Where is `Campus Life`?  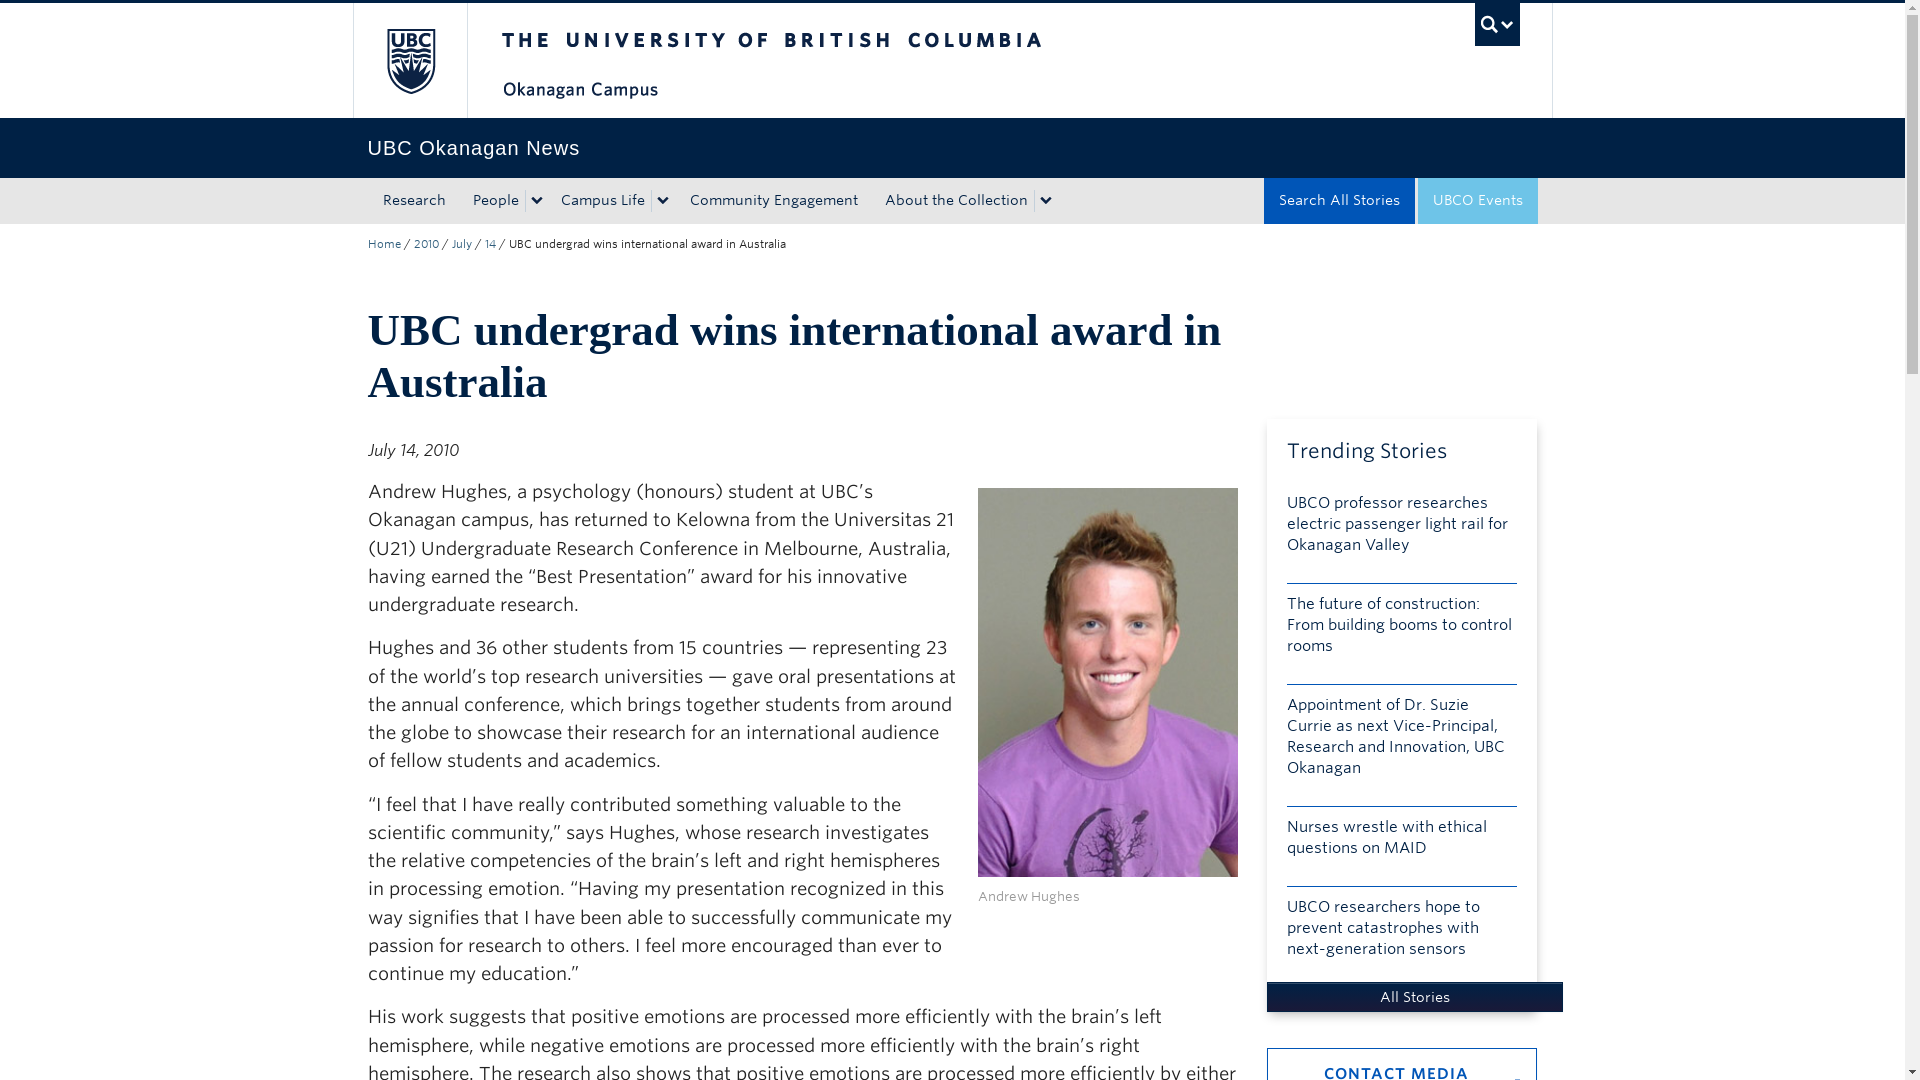
Campus Life is located at coordinates (598, 200).